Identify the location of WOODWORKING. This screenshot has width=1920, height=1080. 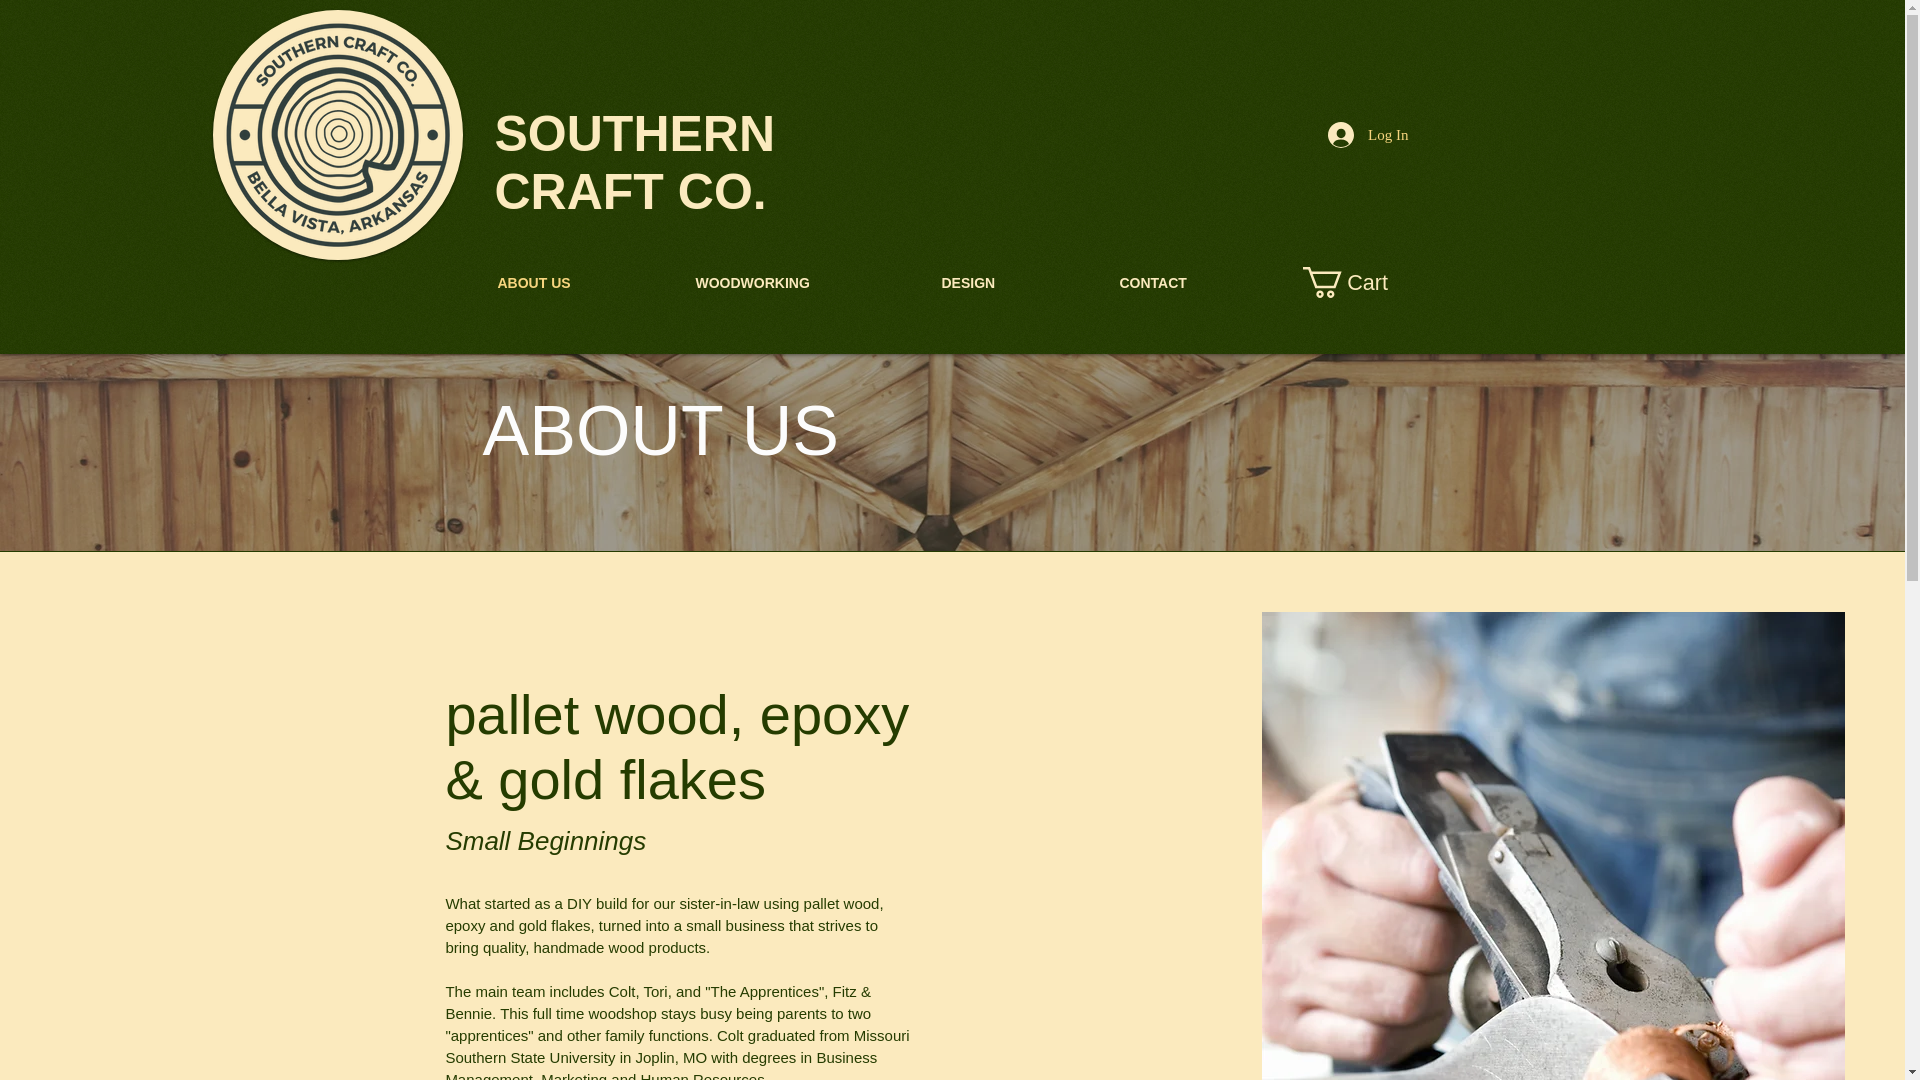
(802, 283).